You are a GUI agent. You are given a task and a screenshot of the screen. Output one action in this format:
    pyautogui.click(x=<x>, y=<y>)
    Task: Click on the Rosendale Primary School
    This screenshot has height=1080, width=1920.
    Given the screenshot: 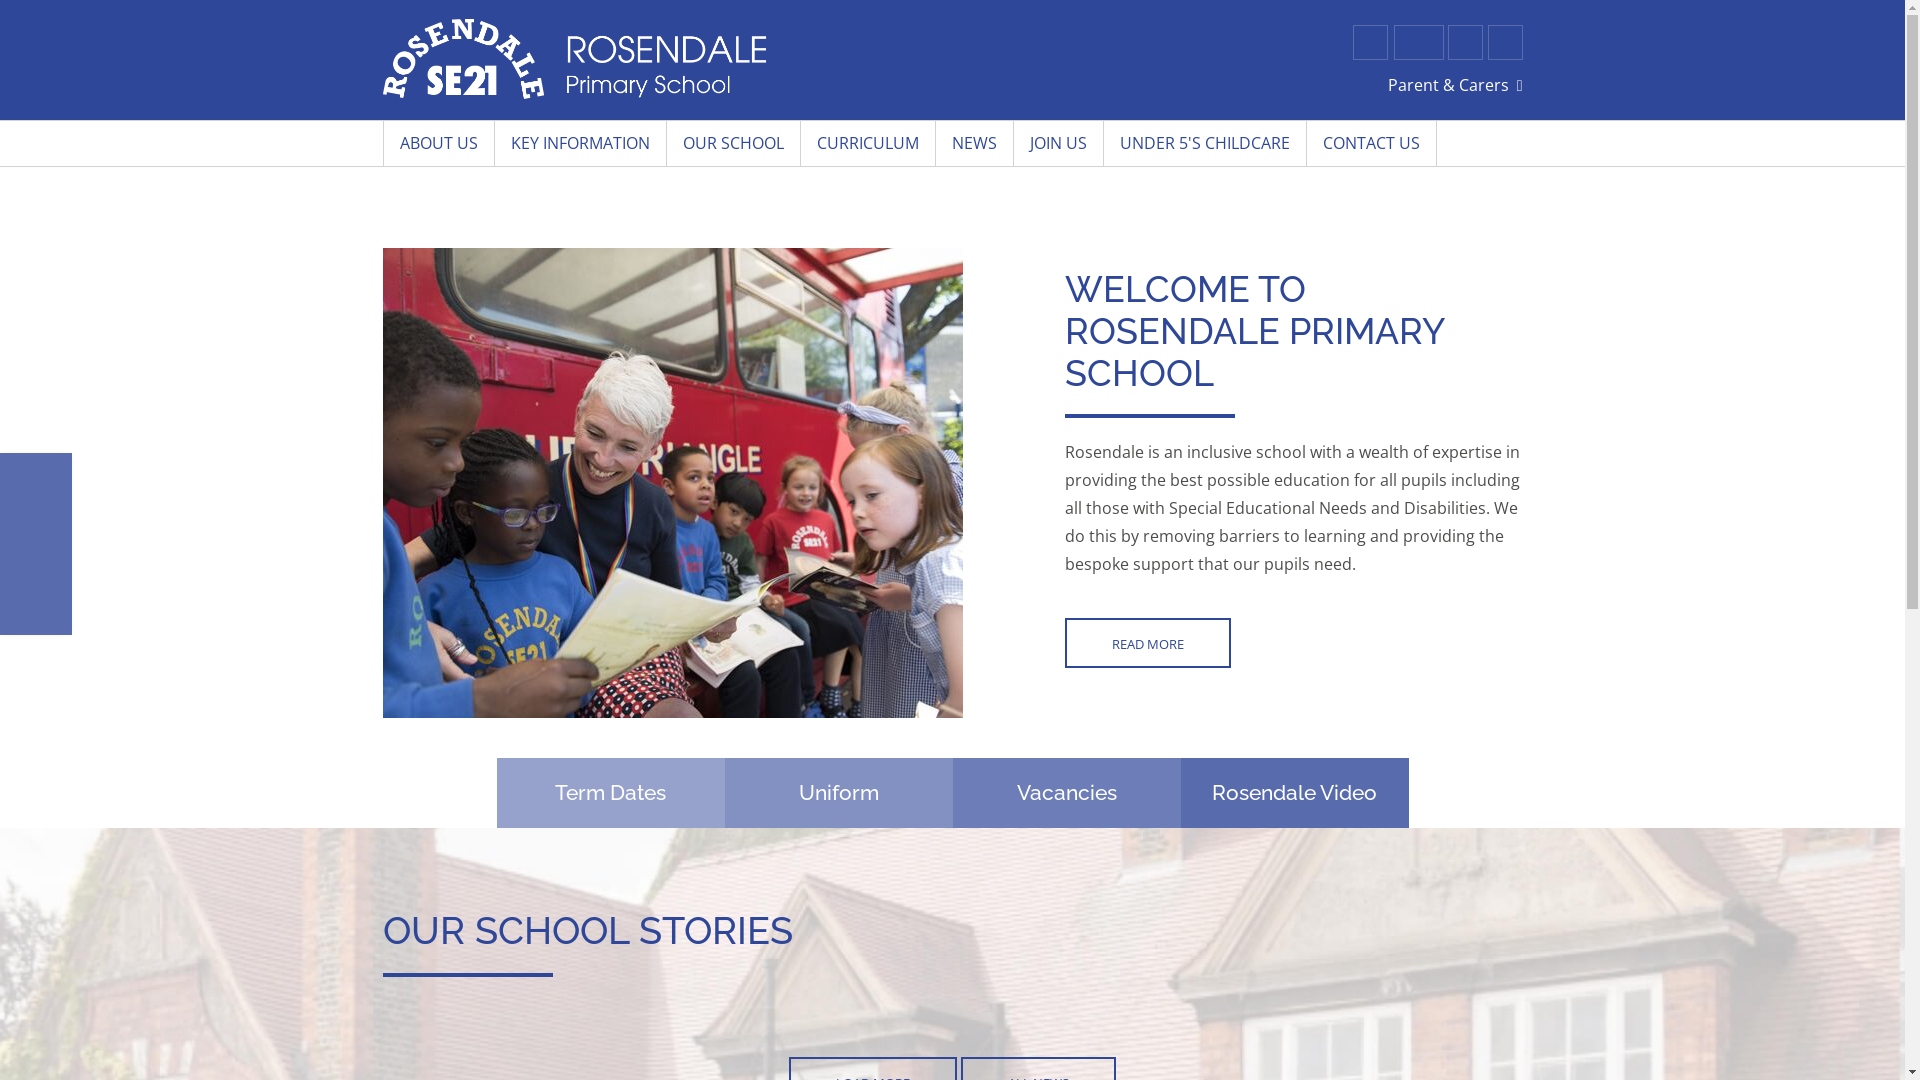 What is the action you would take?
    pyautogui.click(x=574, y=59)
    